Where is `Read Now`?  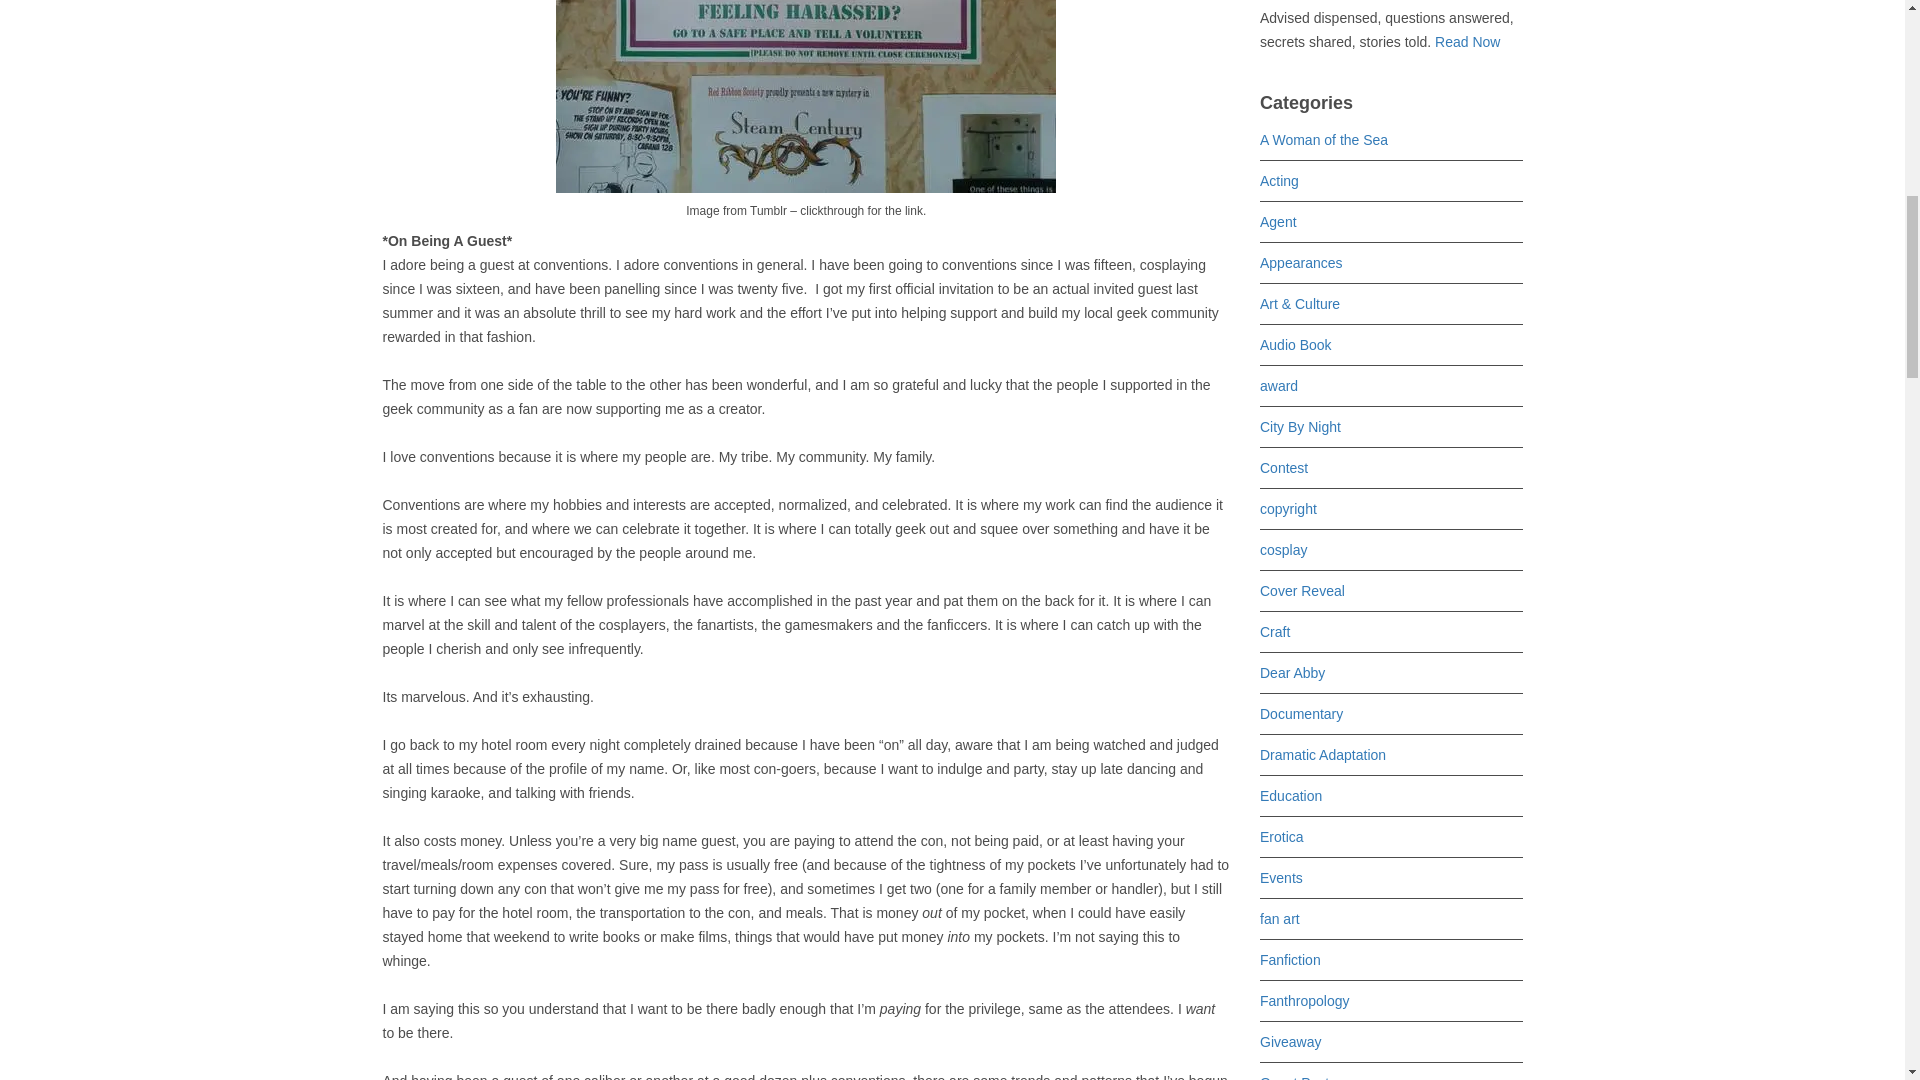 Read Now is located at coordinates (1466, 41).